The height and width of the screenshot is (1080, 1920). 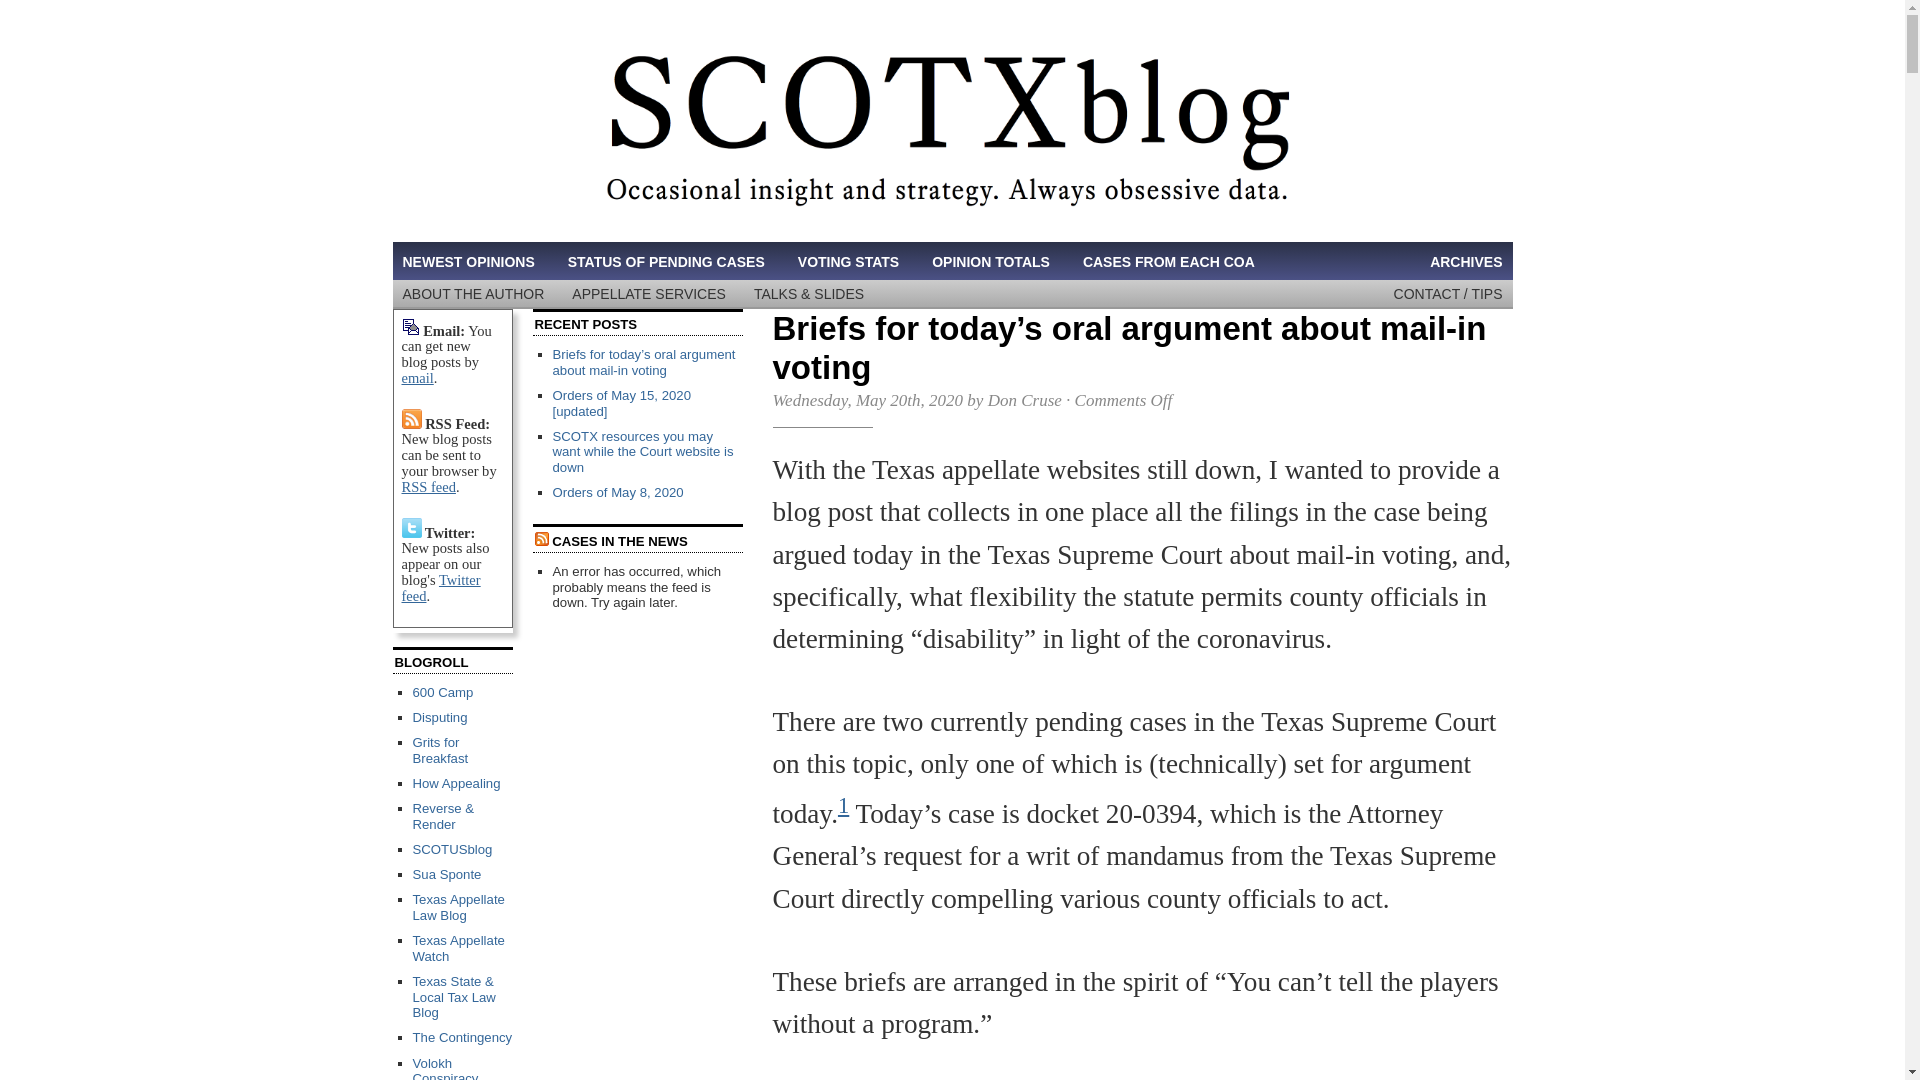 What do you see at coordinates (1466, 262) in the screenshot?
I see `ARCHIVES` at bounding box center [1466, 262].